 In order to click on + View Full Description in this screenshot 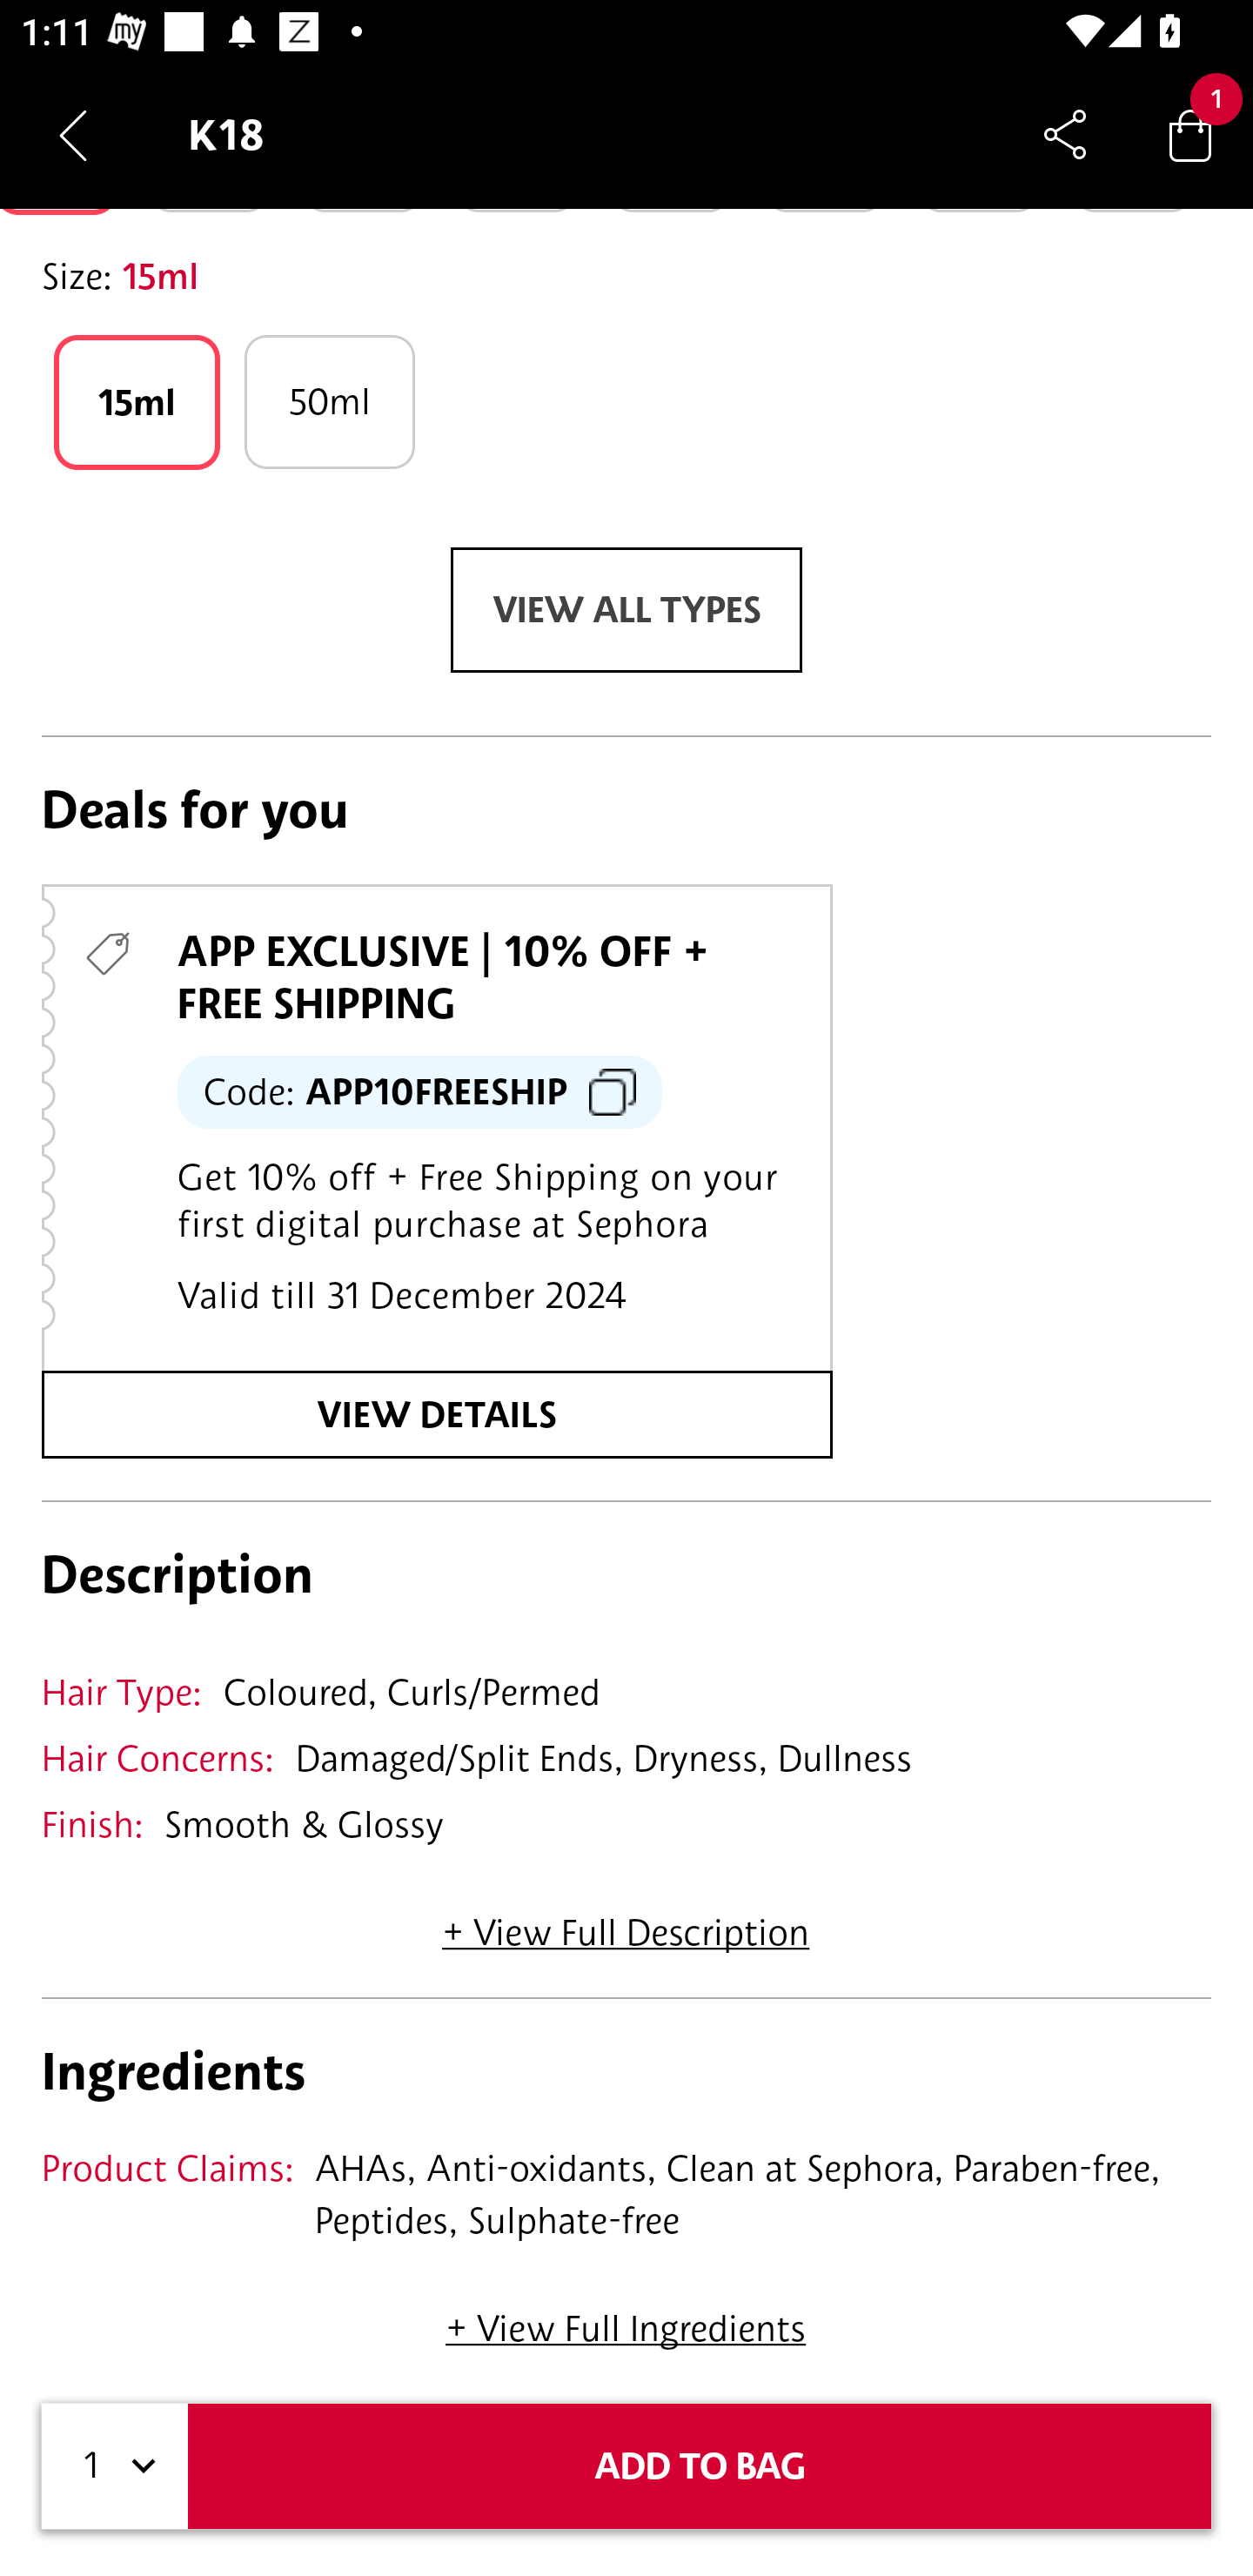, I will do `click(626, 1922)`.